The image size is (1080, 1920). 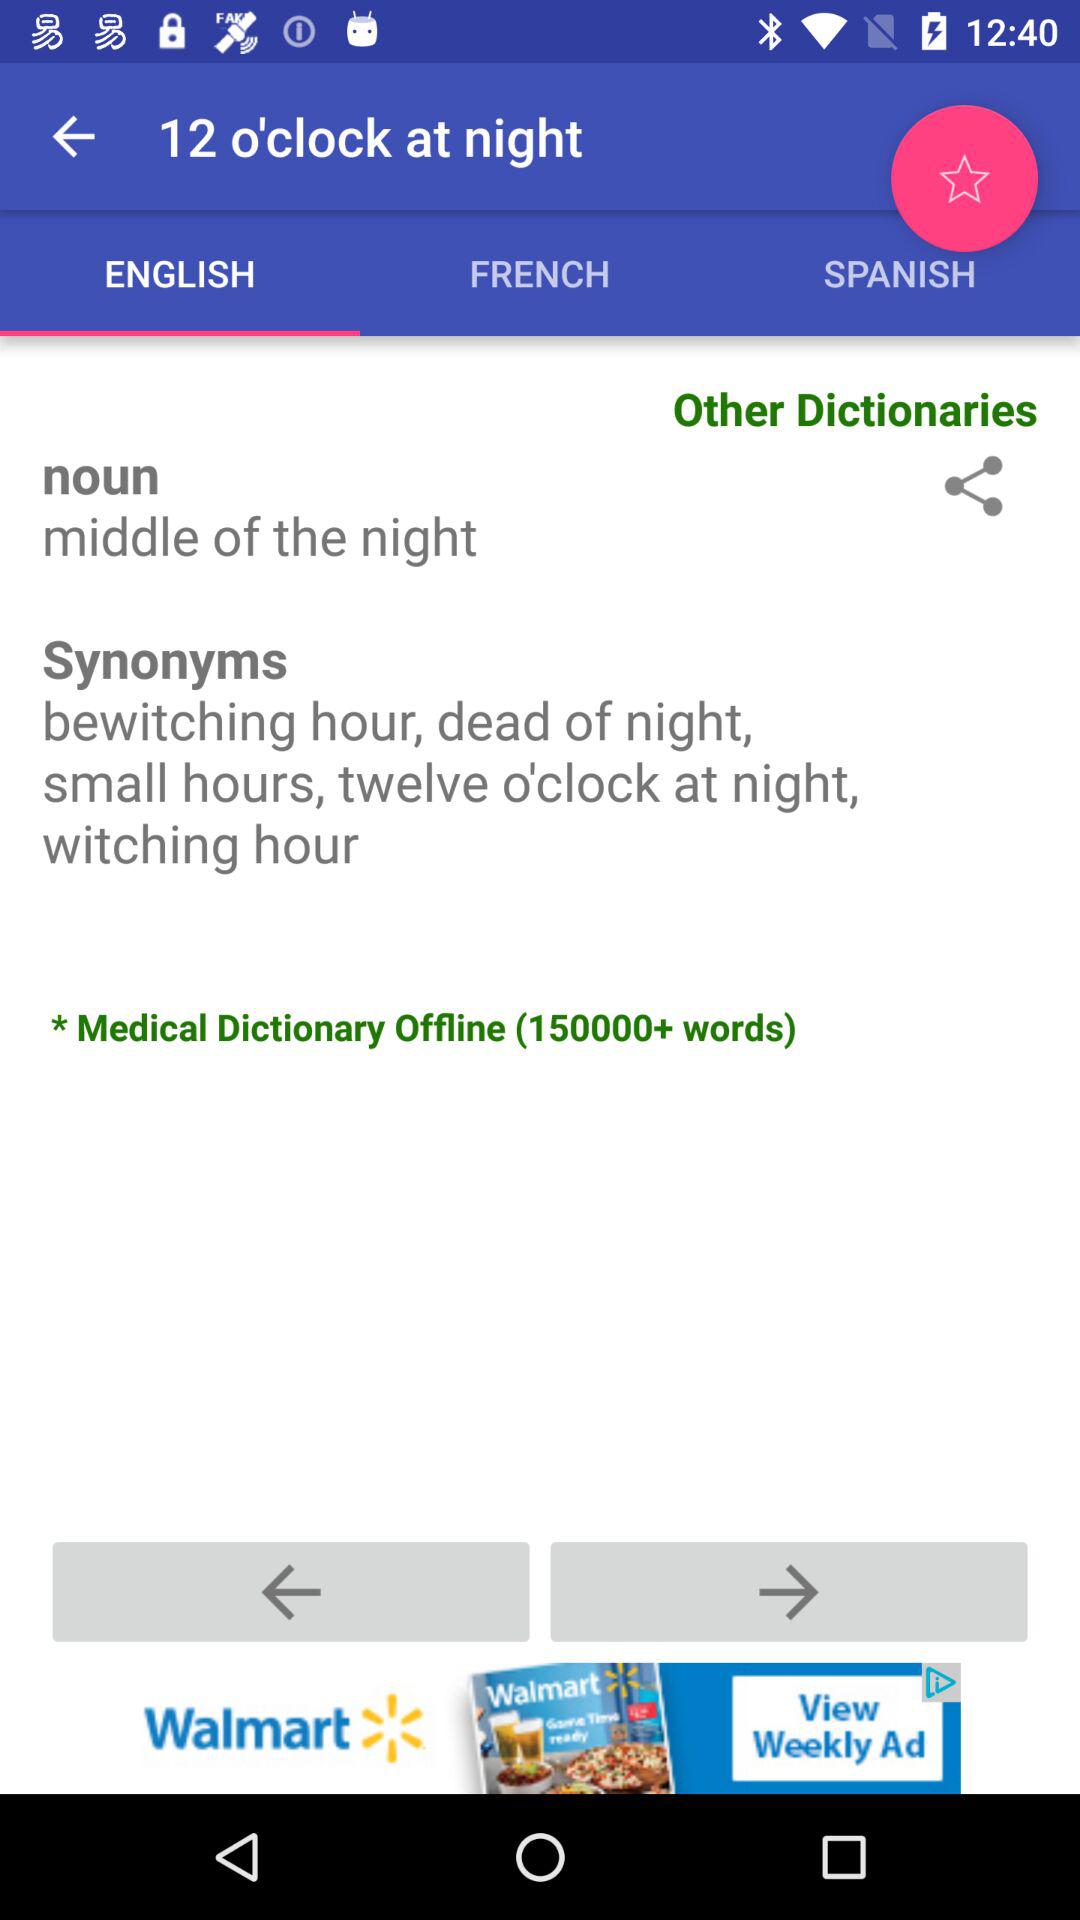 I want to click on open advertisement, so click(x=540, y=1728).